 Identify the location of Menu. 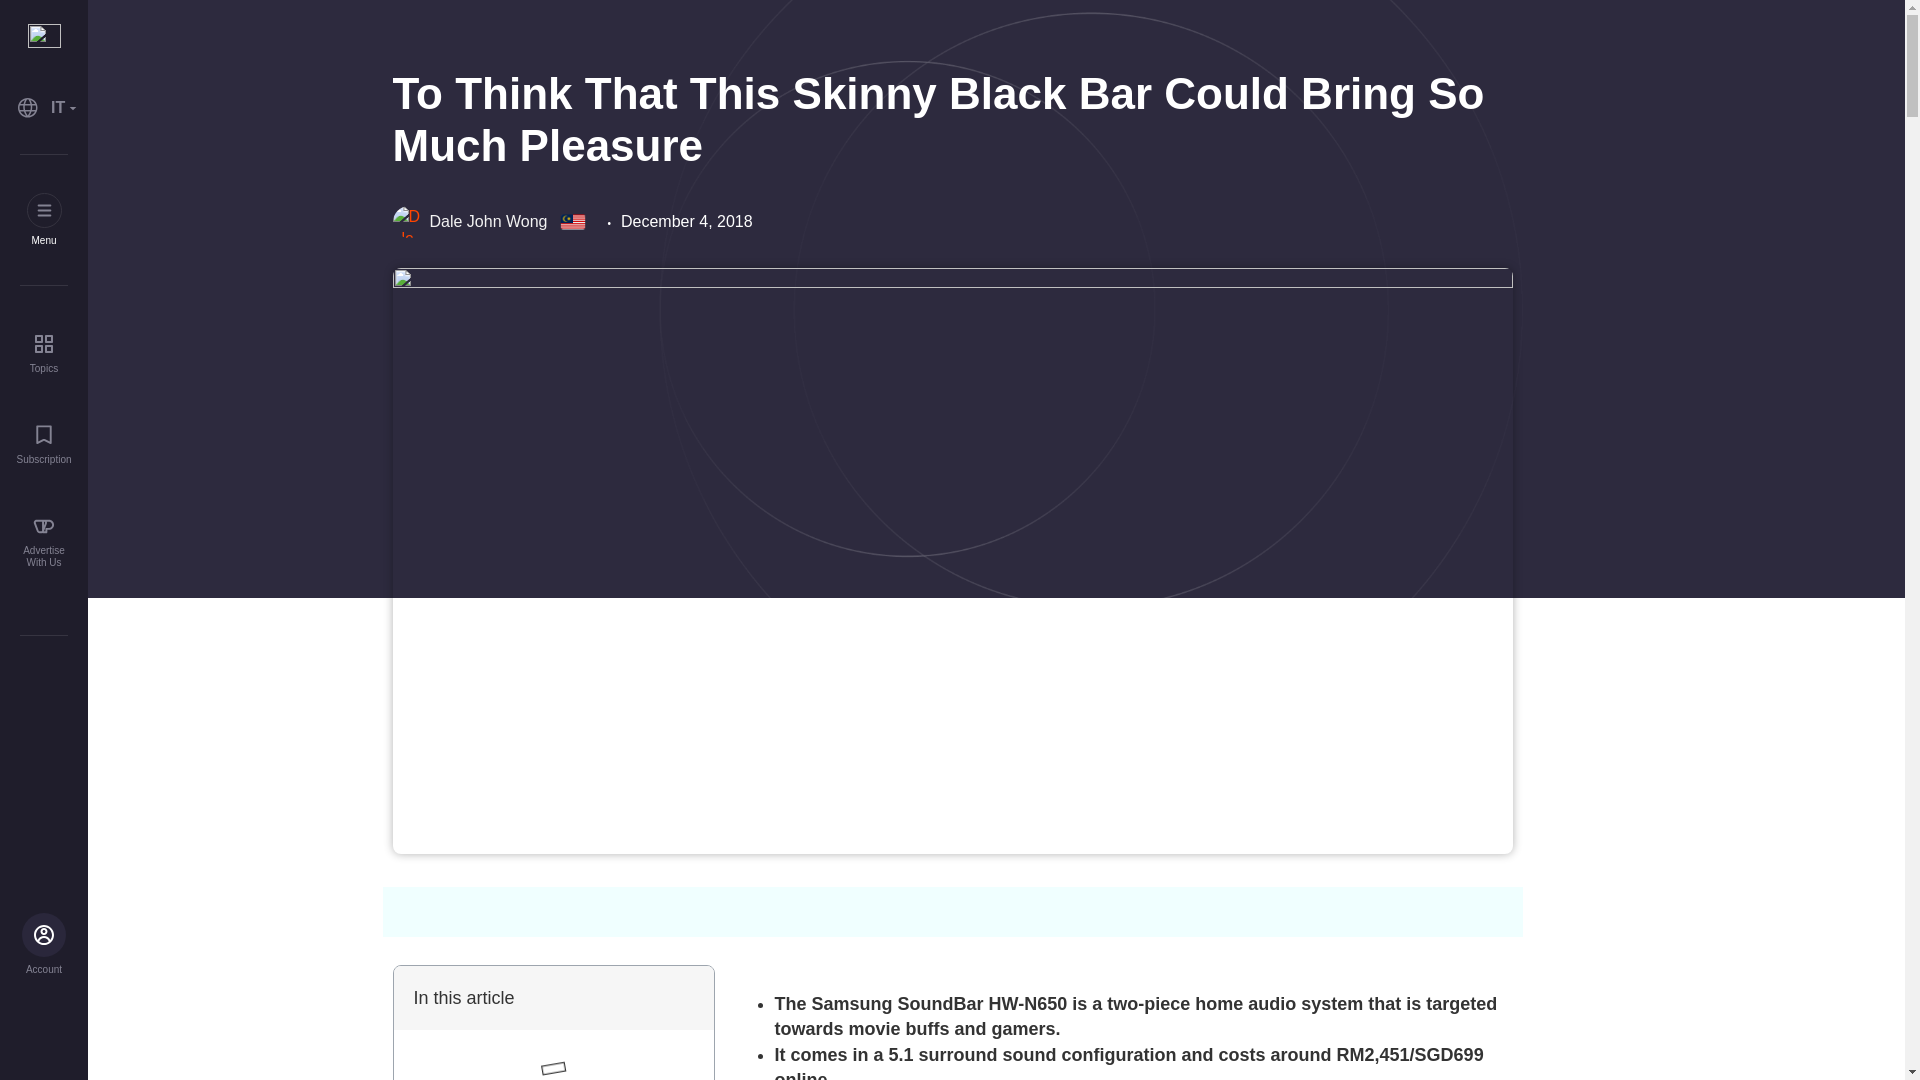
(44, 220).